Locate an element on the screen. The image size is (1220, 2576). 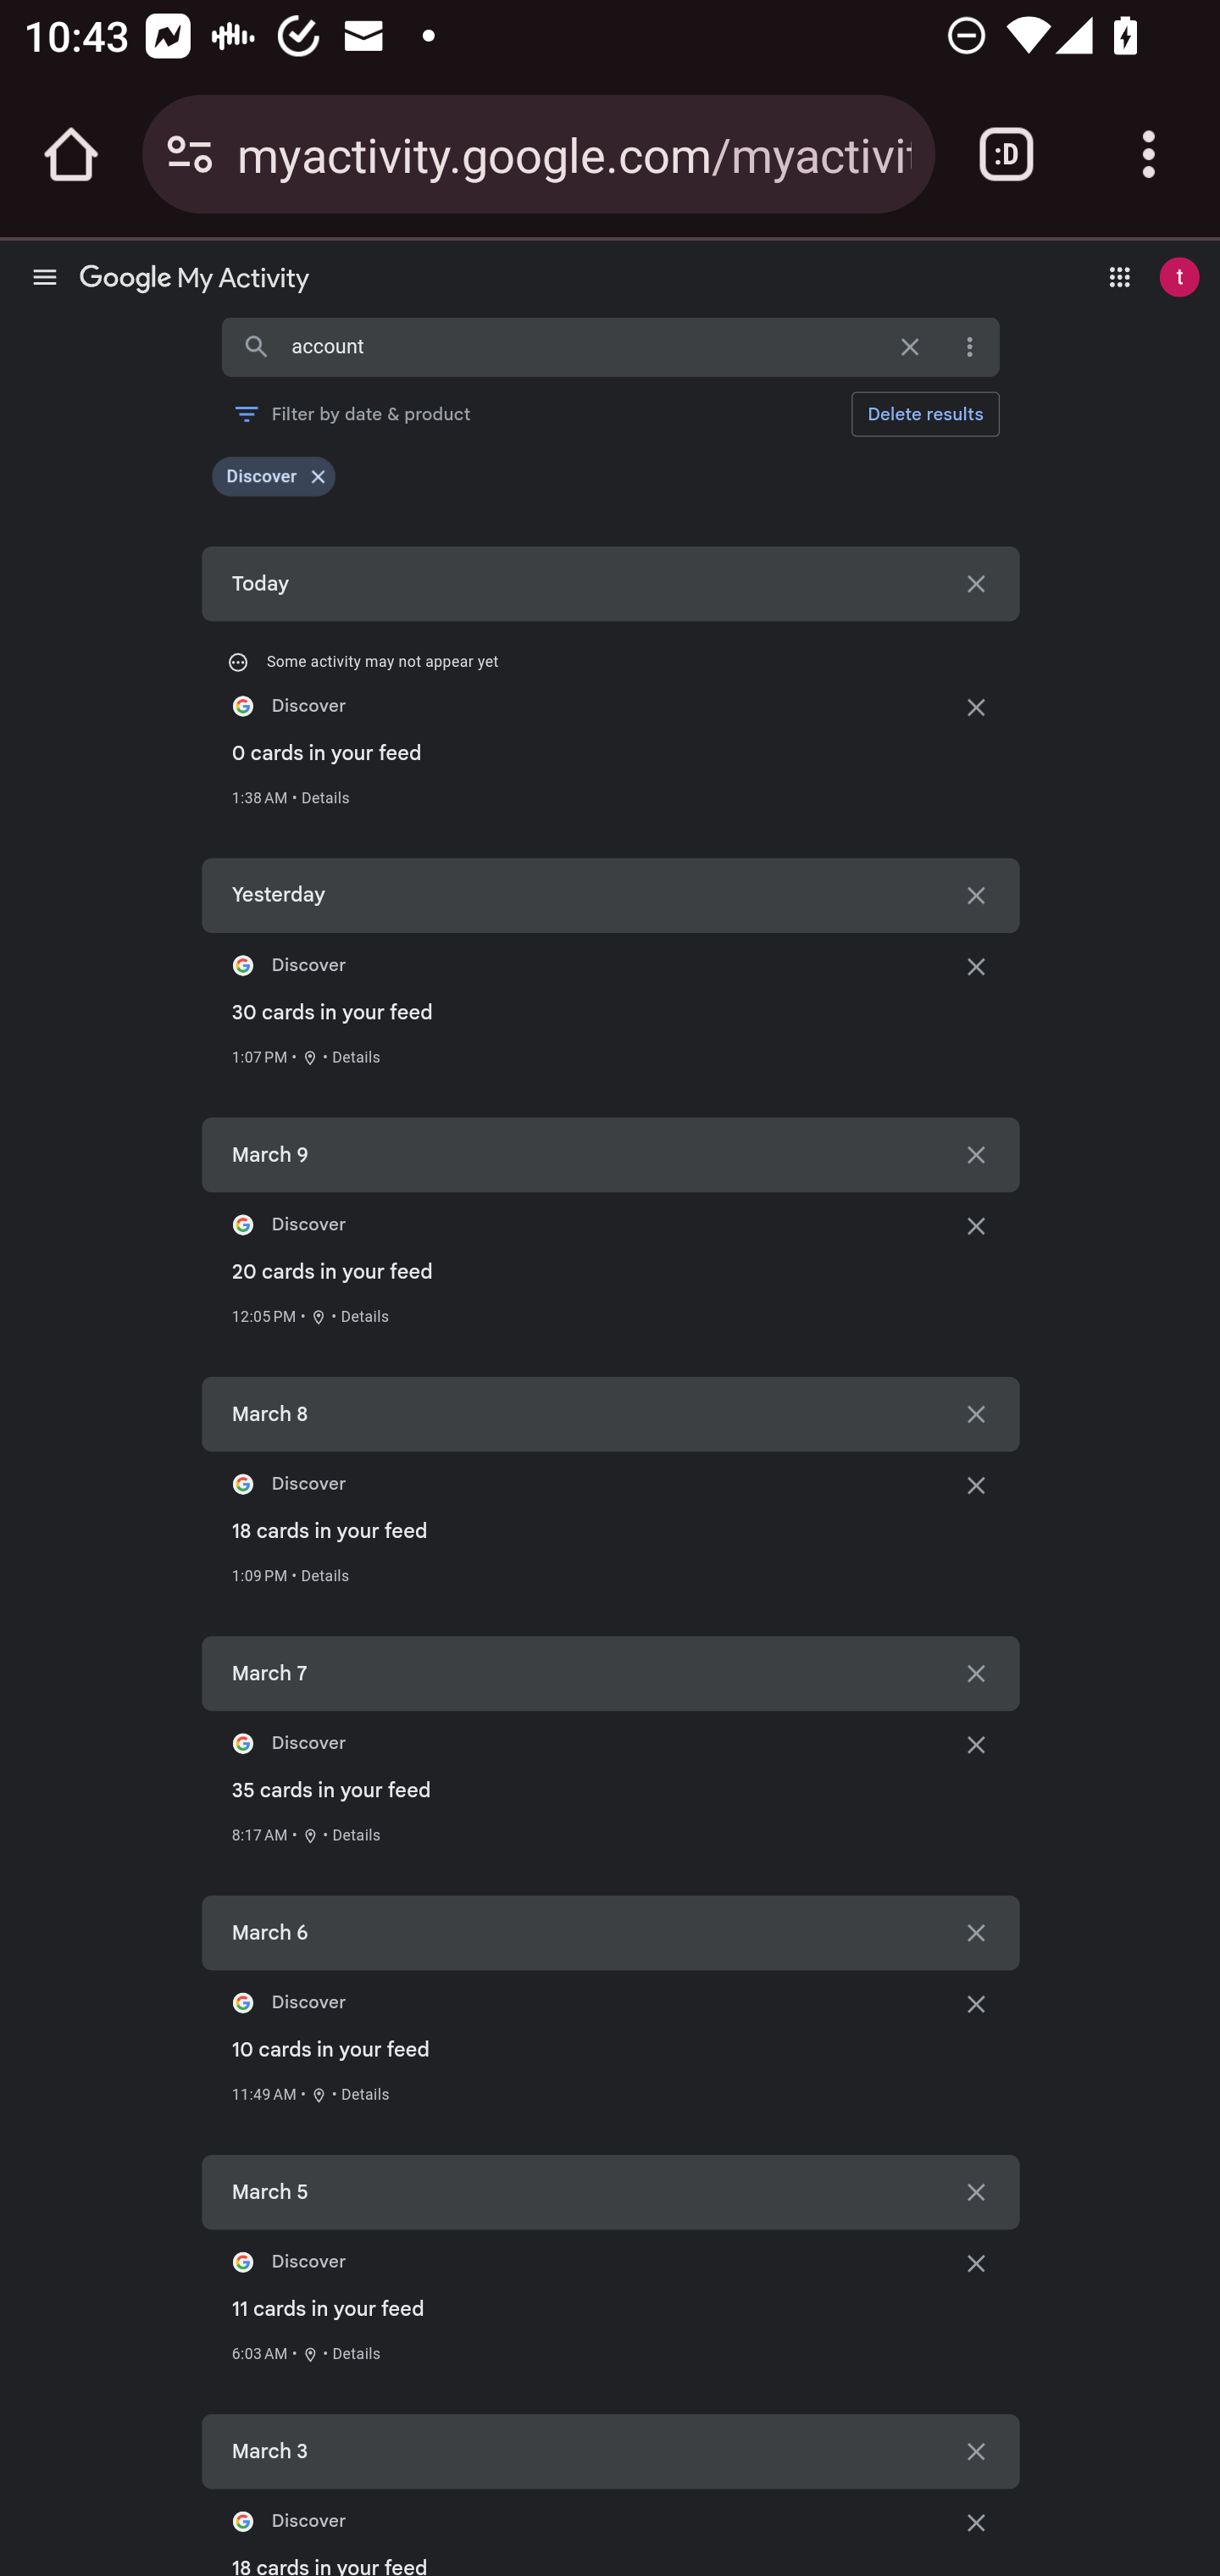
Clear search is located at coordinates (910, 347).